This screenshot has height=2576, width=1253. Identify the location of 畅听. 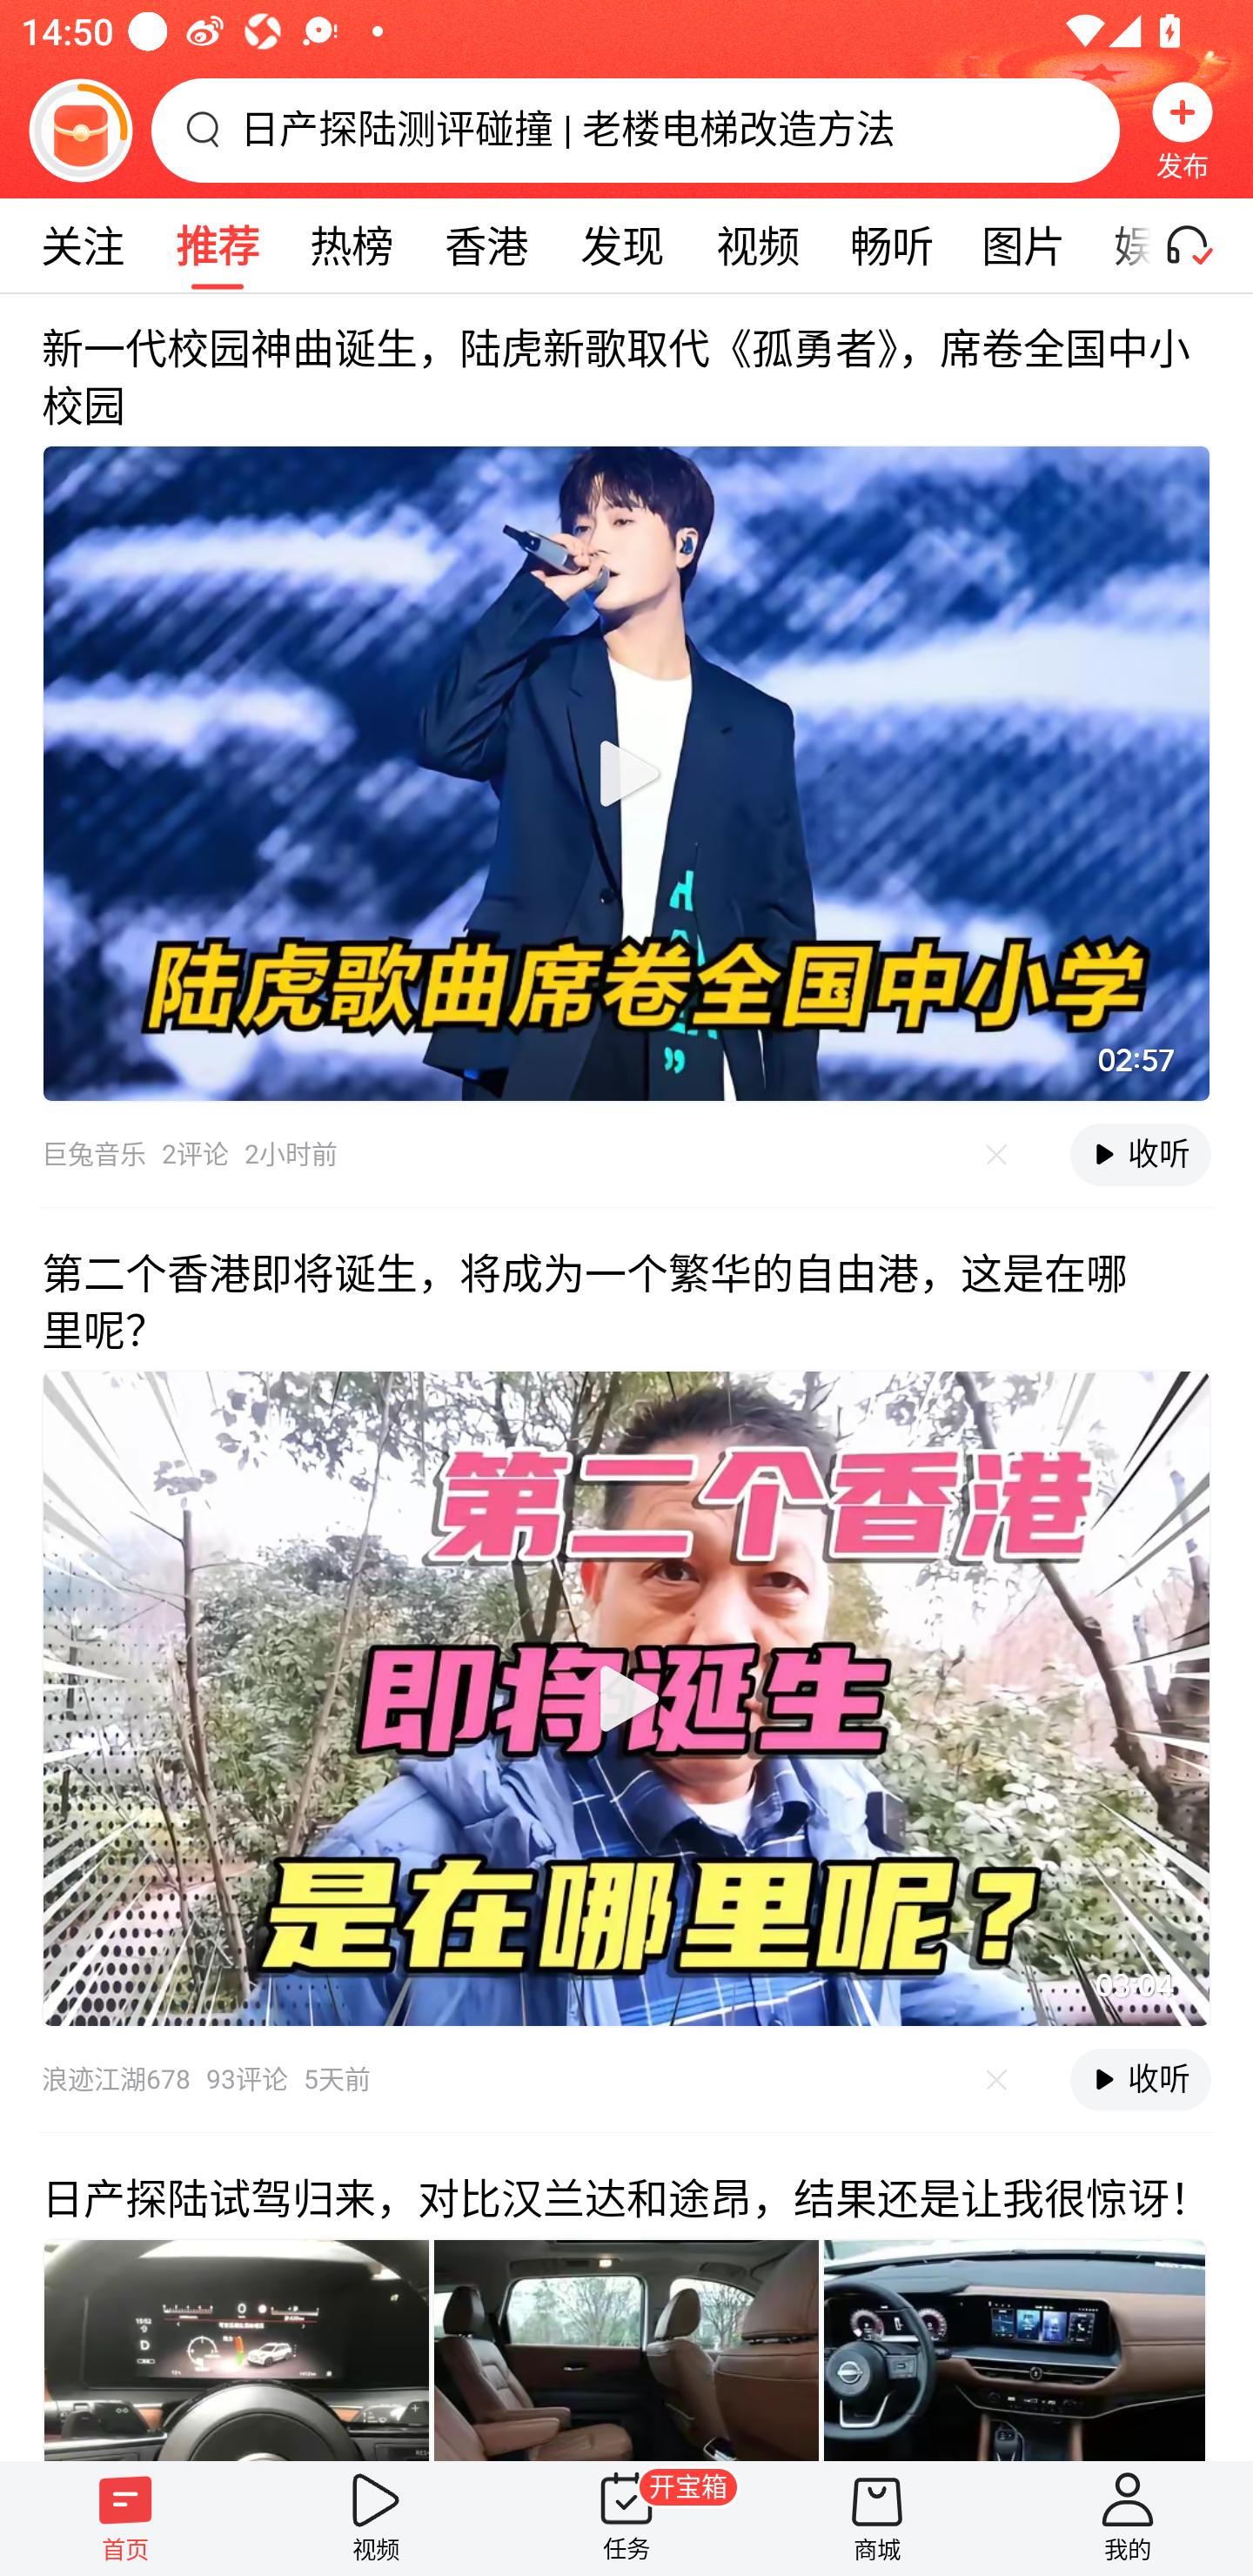
(891, 245).